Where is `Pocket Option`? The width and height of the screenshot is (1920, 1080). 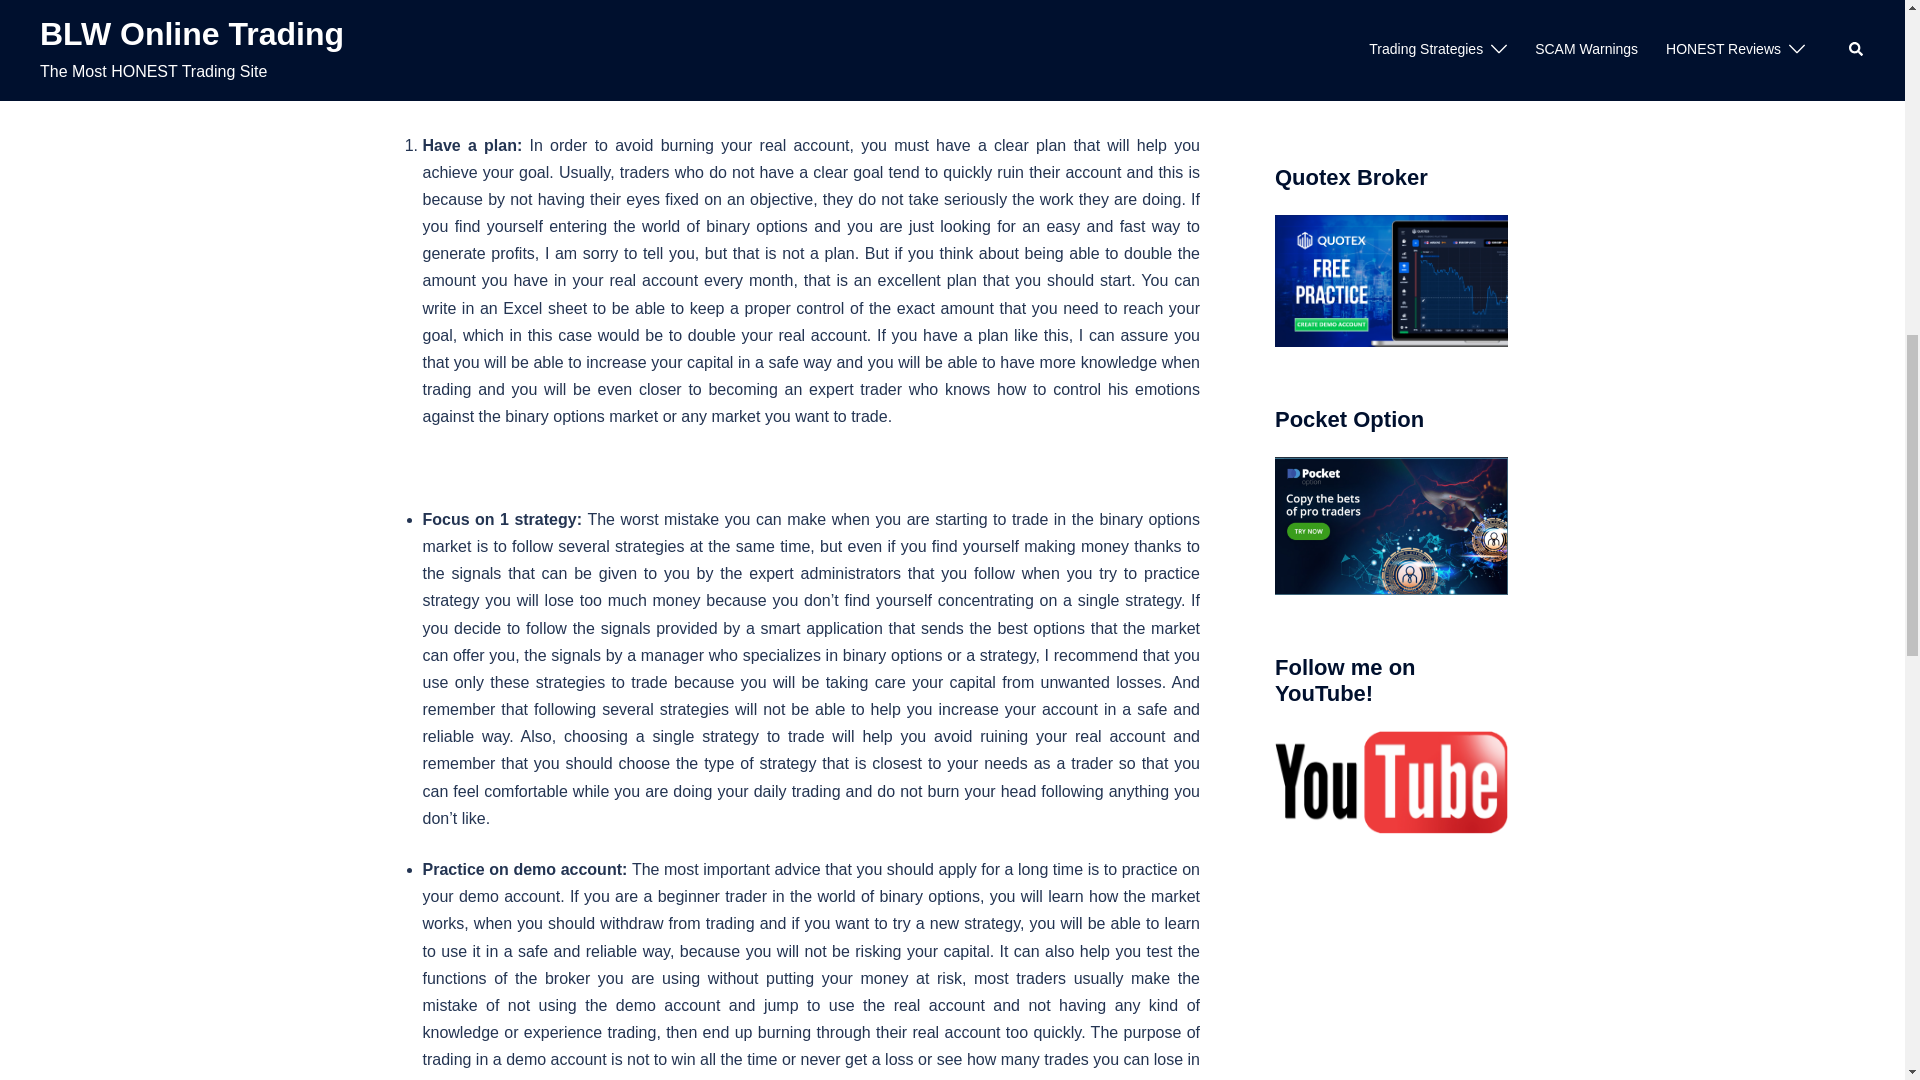
Pocket Option is located at coordinates (1390, 525).